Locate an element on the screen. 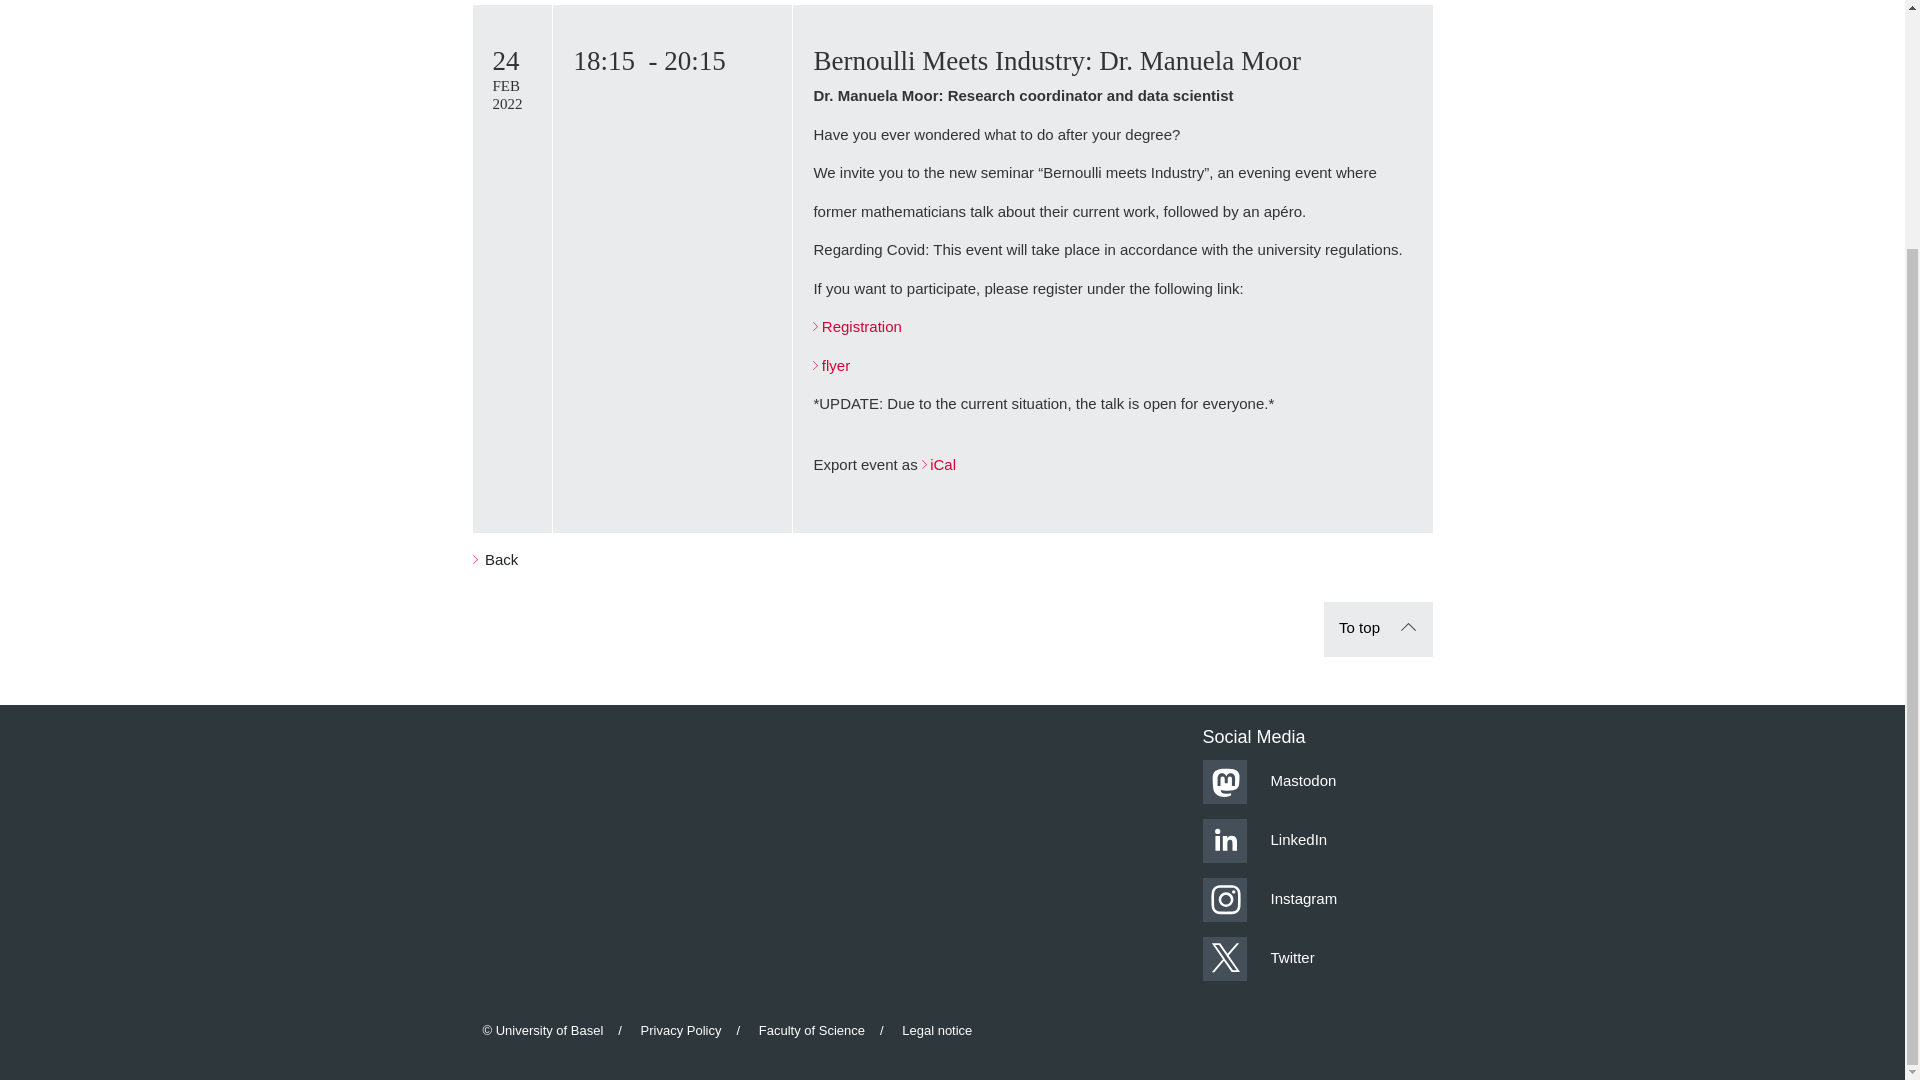 This screenshot has height=1080, width=1920. Twitter is located at coordinates (1313, 958).